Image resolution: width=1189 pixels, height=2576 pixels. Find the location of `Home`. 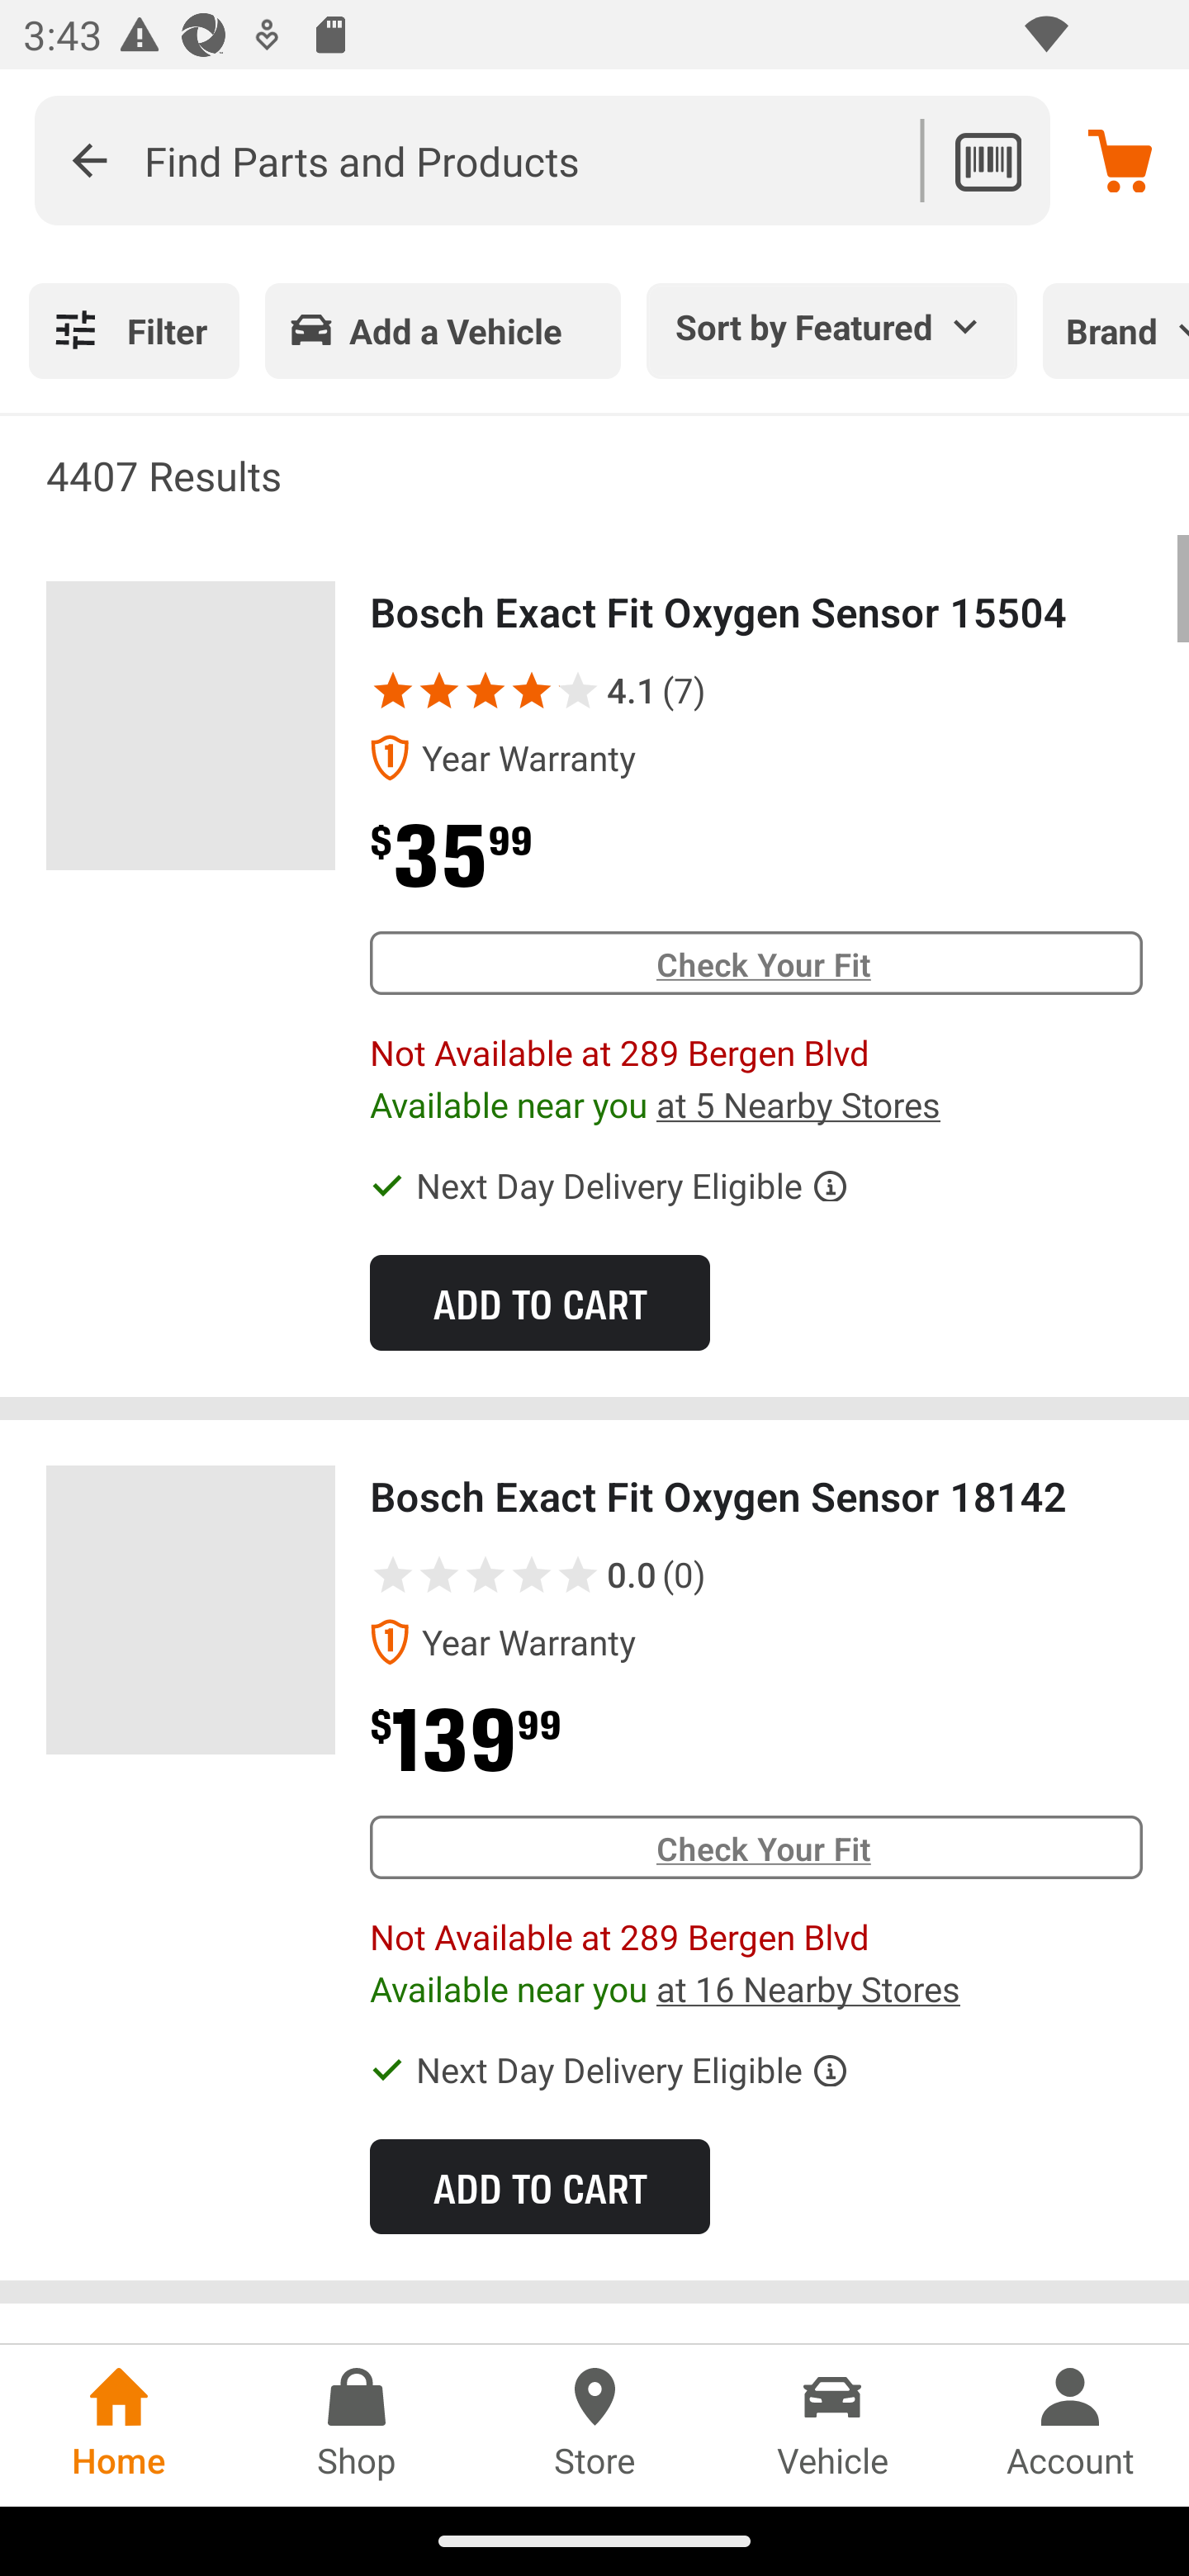

Home is located at coordinates (119, 2425).